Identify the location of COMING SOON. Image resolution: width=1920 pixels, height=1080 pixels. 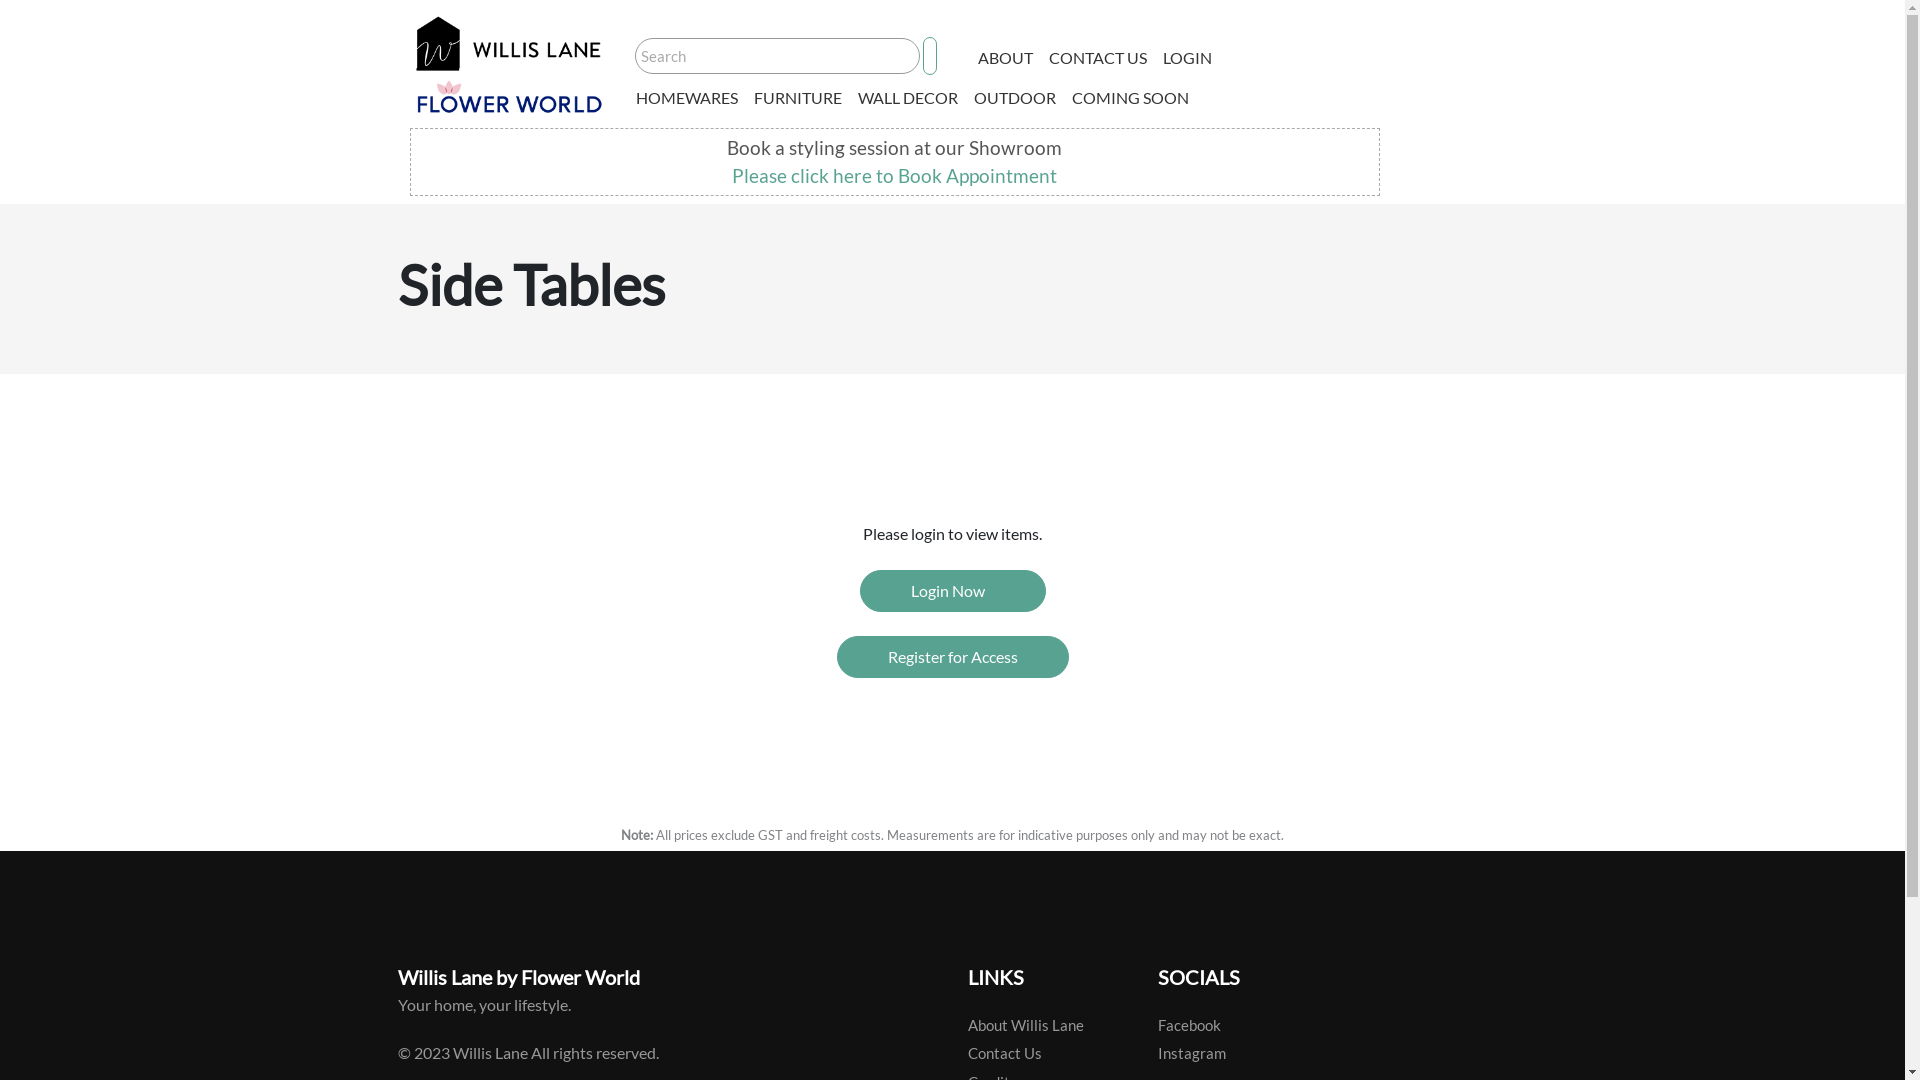
(1130, 98).